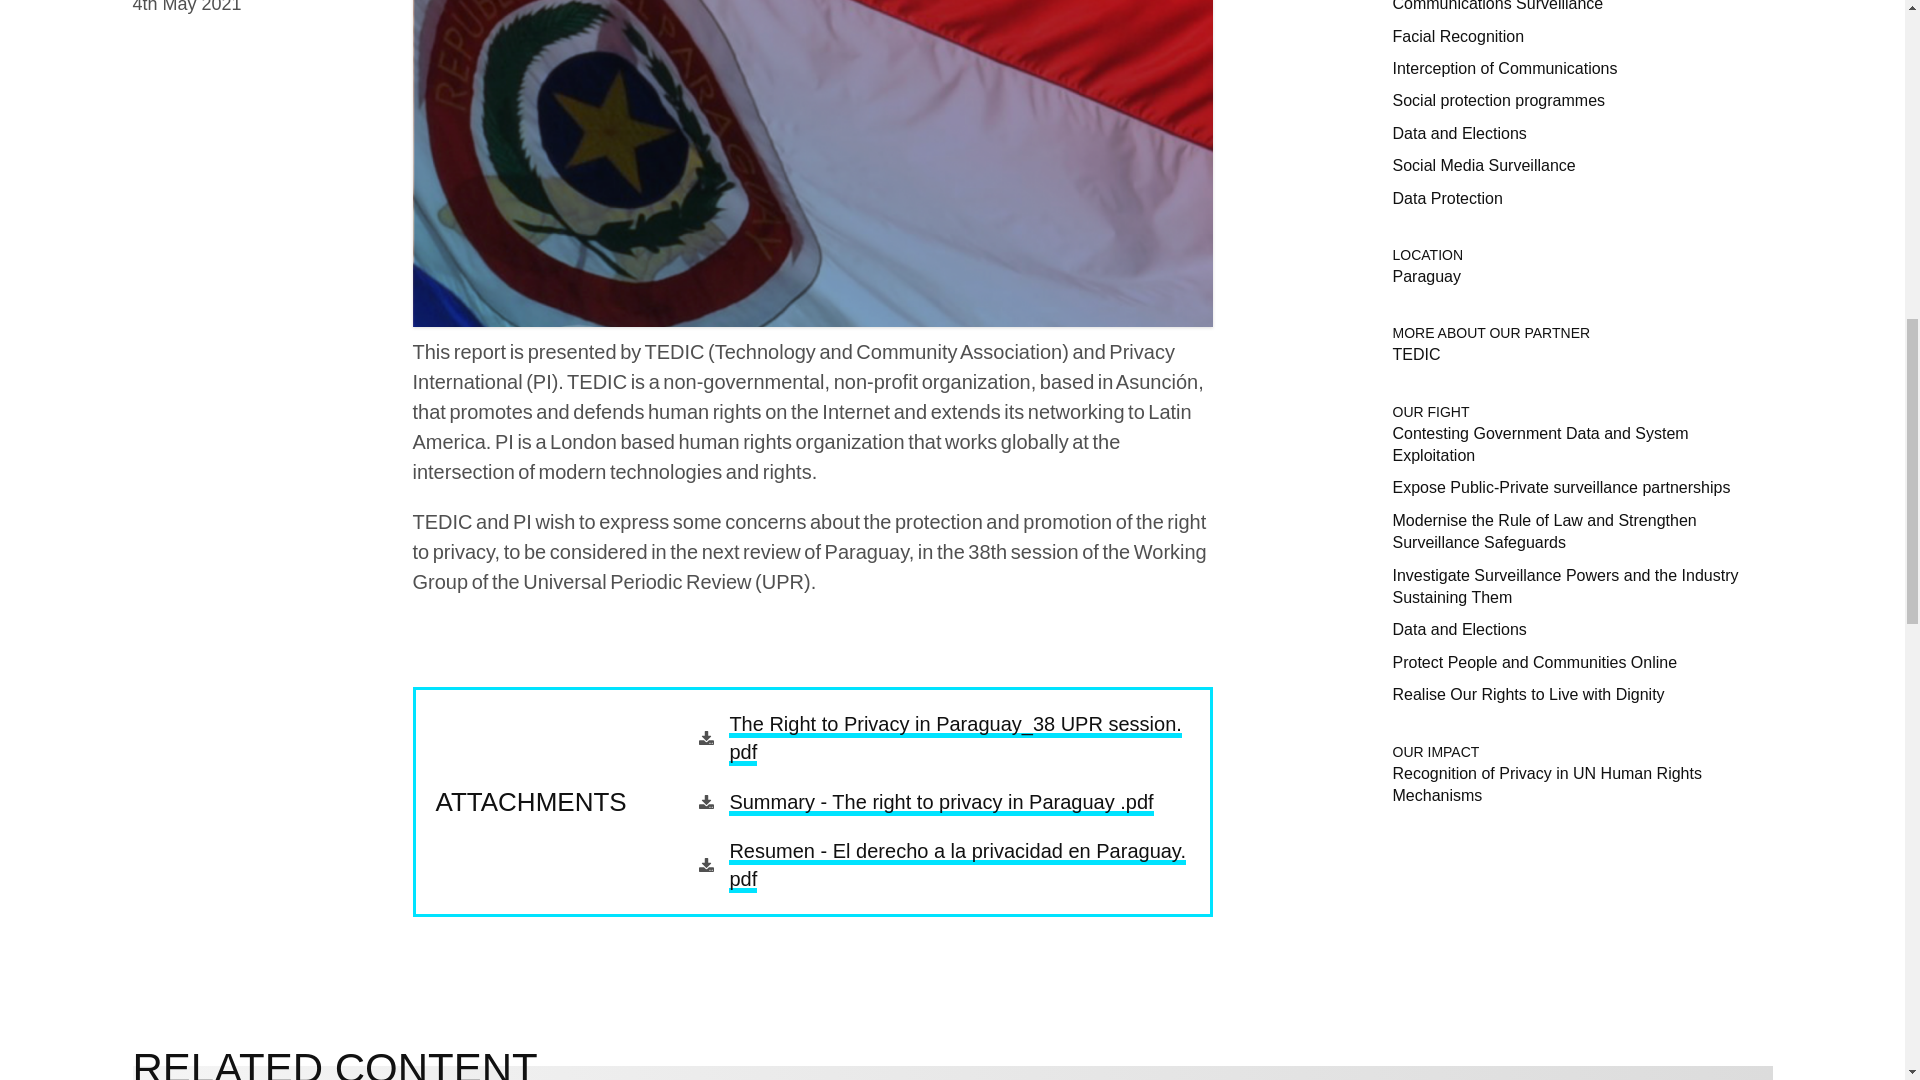 The image size is (1920, 1080). Describe the element at coordinates (1446, 196) in the screenshot. I see `Data Protection` at that location.